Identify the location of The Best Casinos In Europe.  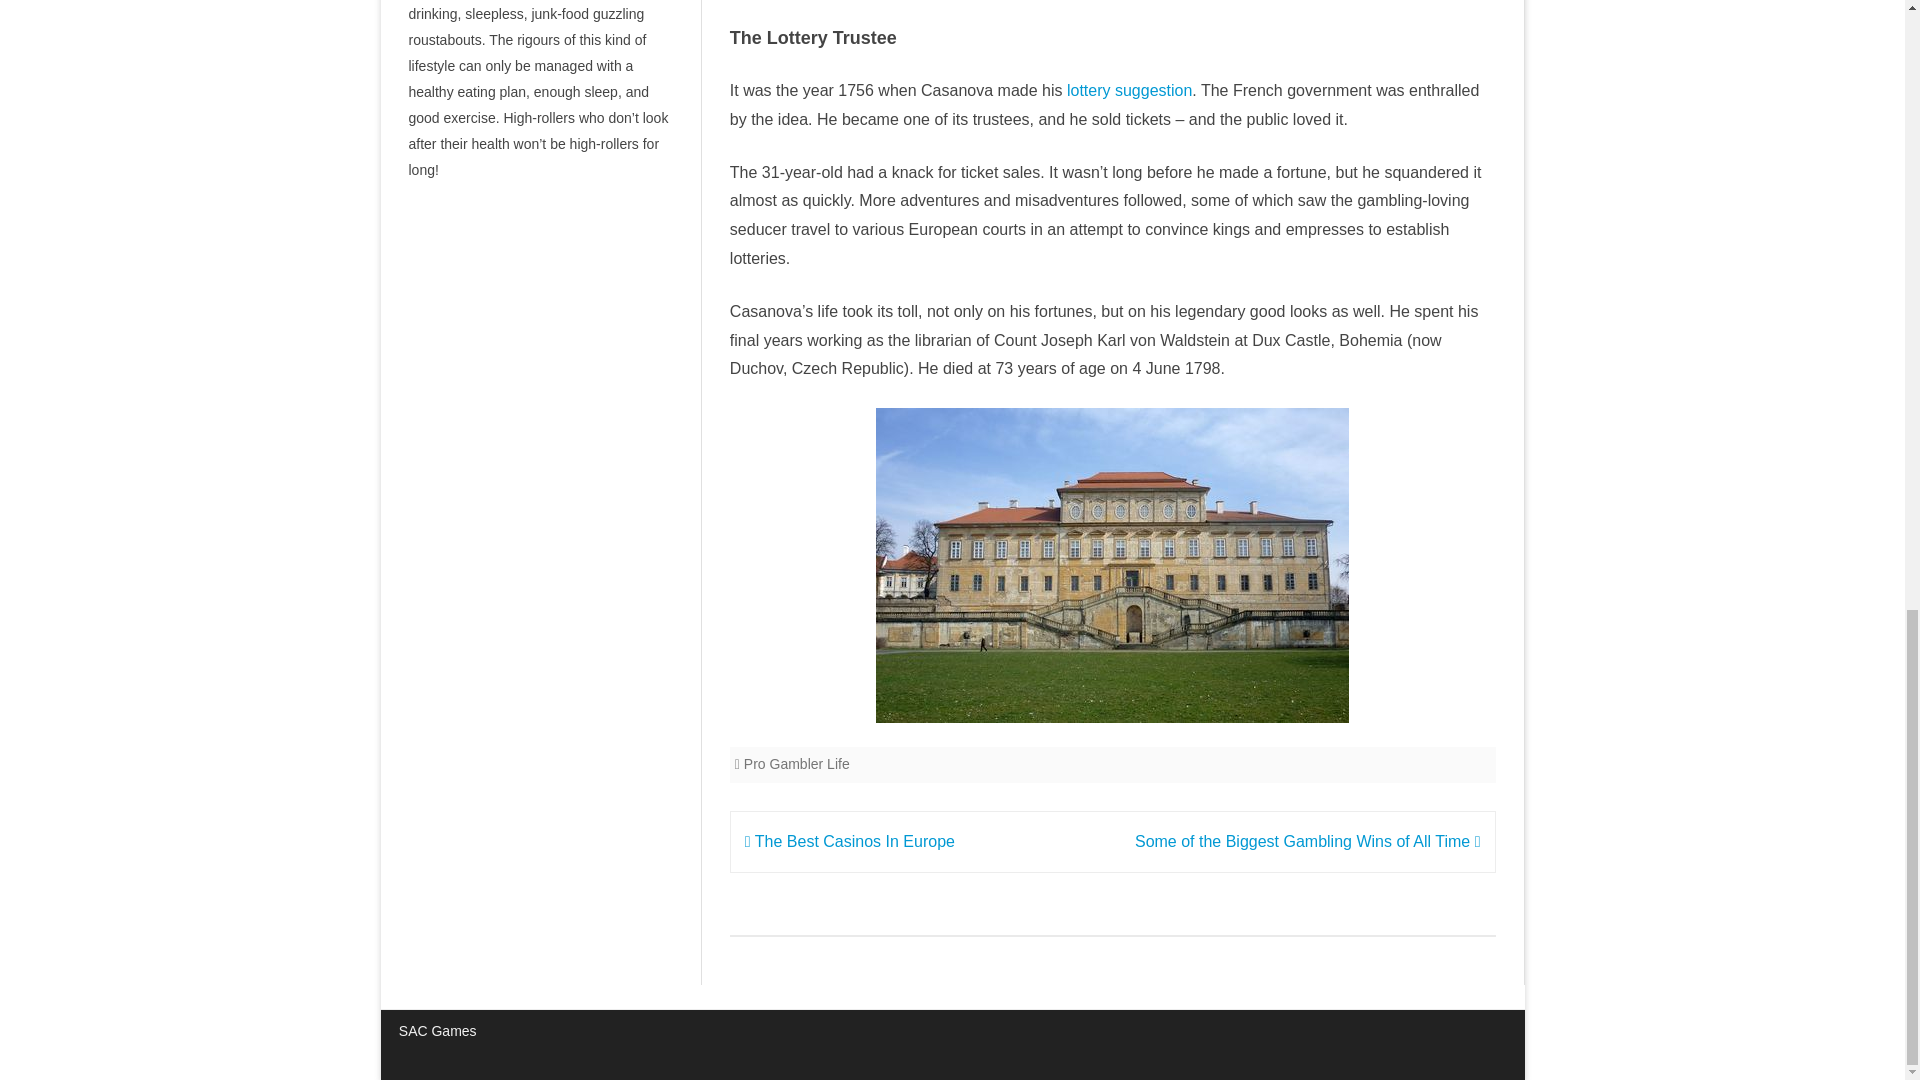
(849, 840).